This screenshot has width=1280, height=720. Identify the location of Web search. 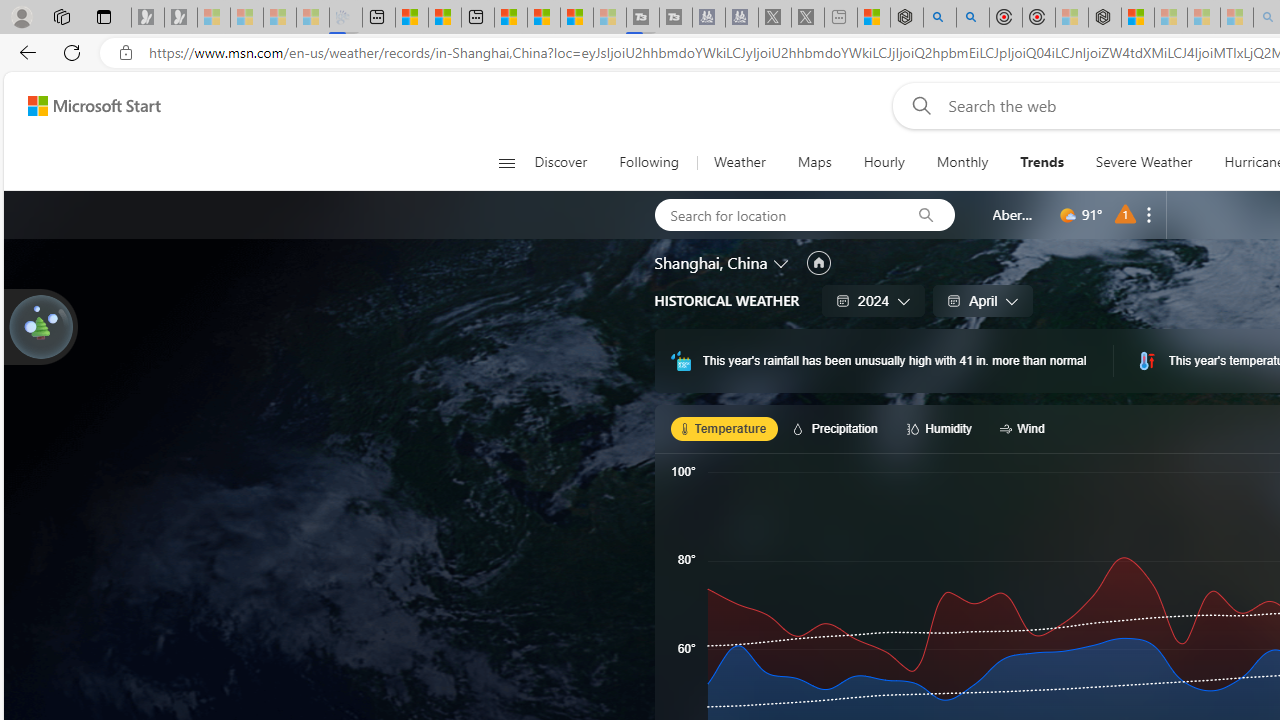
(918, 105).